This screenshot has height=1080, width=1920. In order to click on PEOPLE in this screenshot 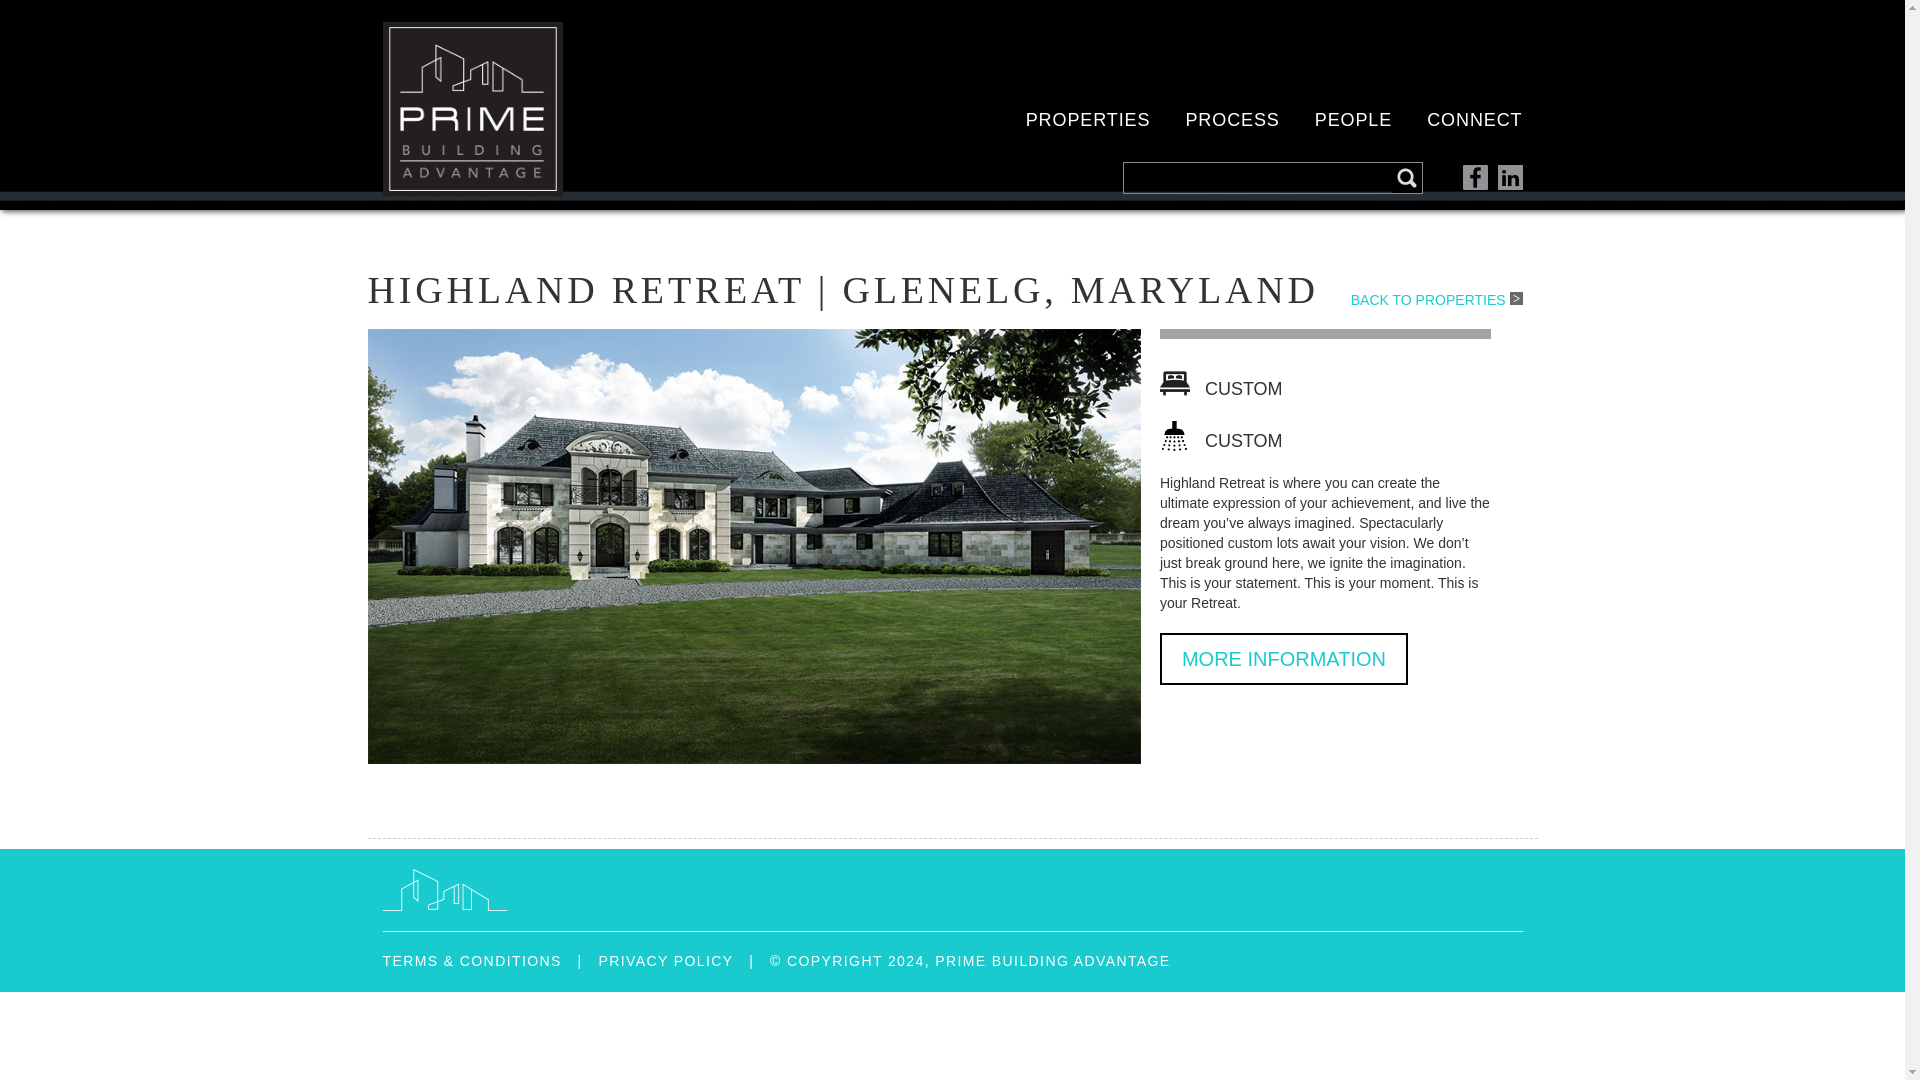, I will do `click(1354, 120)`.